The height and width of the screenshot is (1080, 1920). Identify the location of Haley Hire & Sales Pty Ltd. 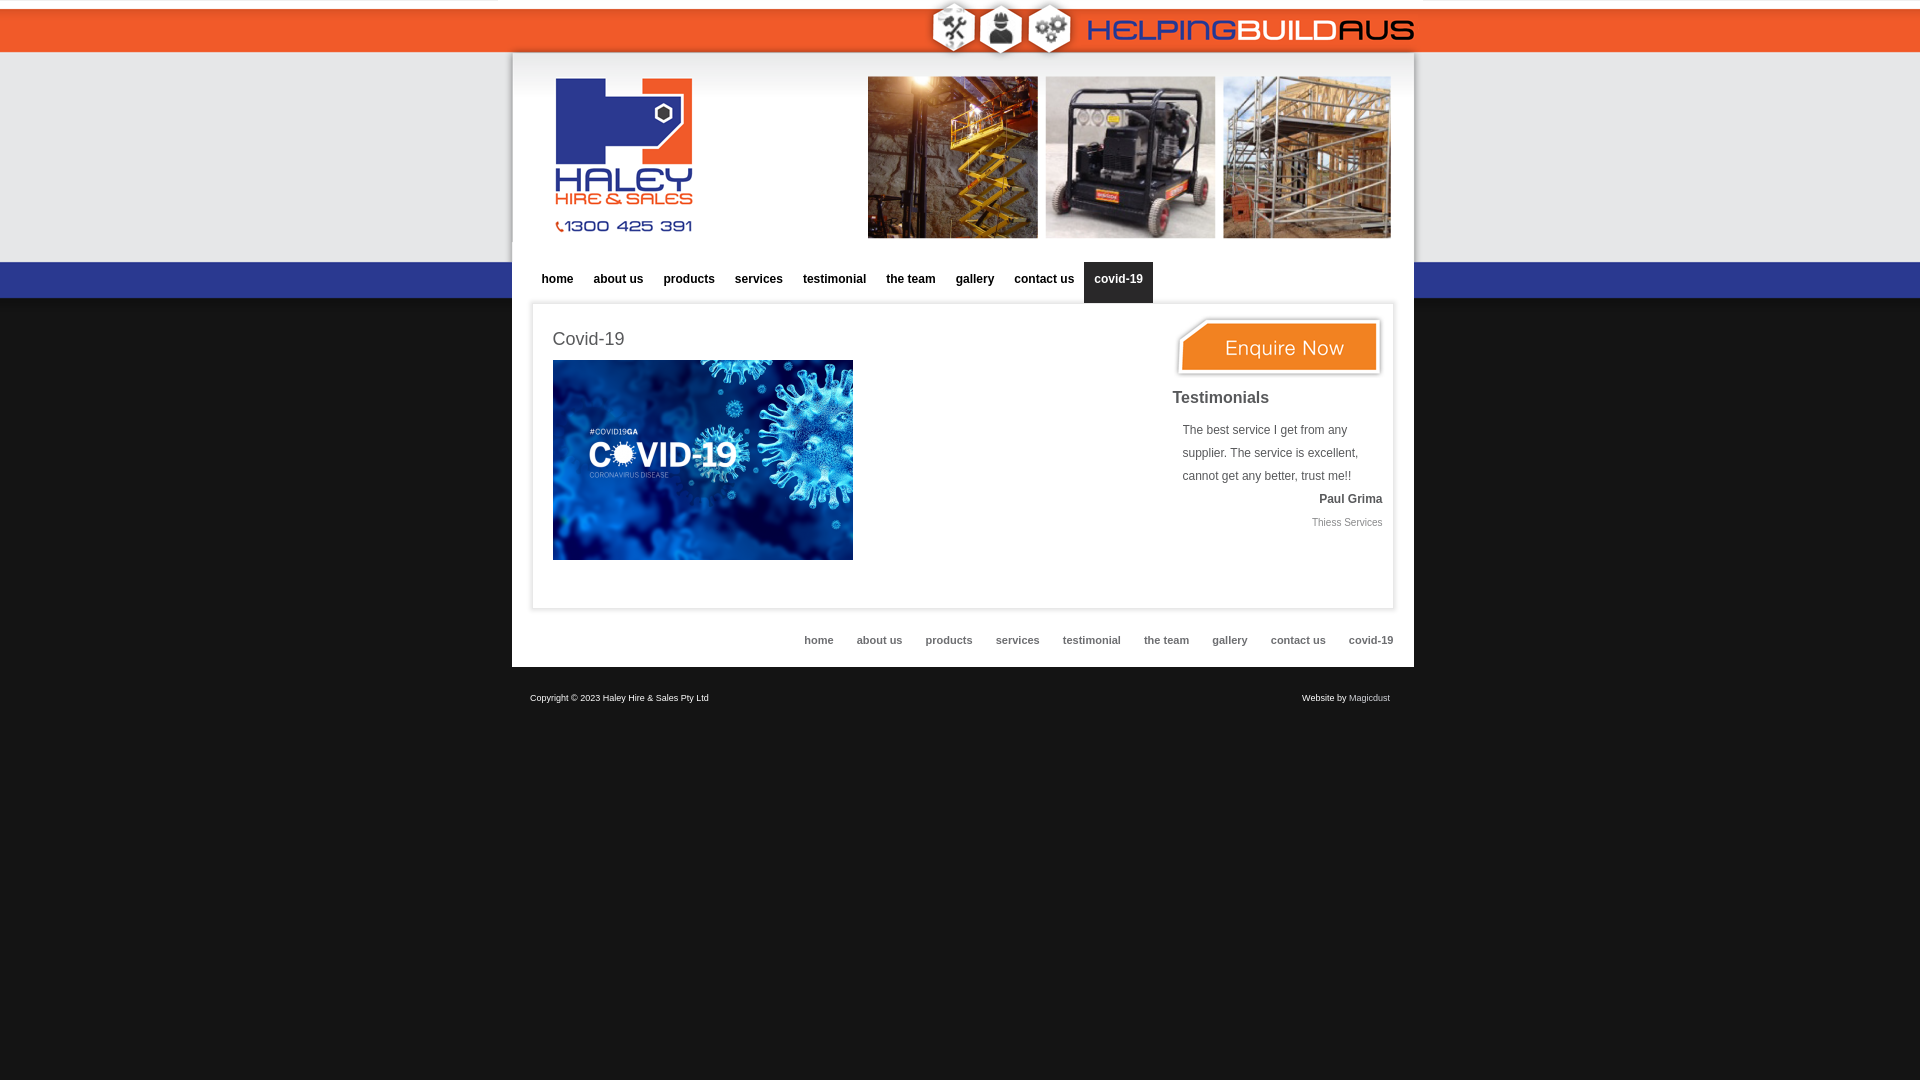
(972, 131).